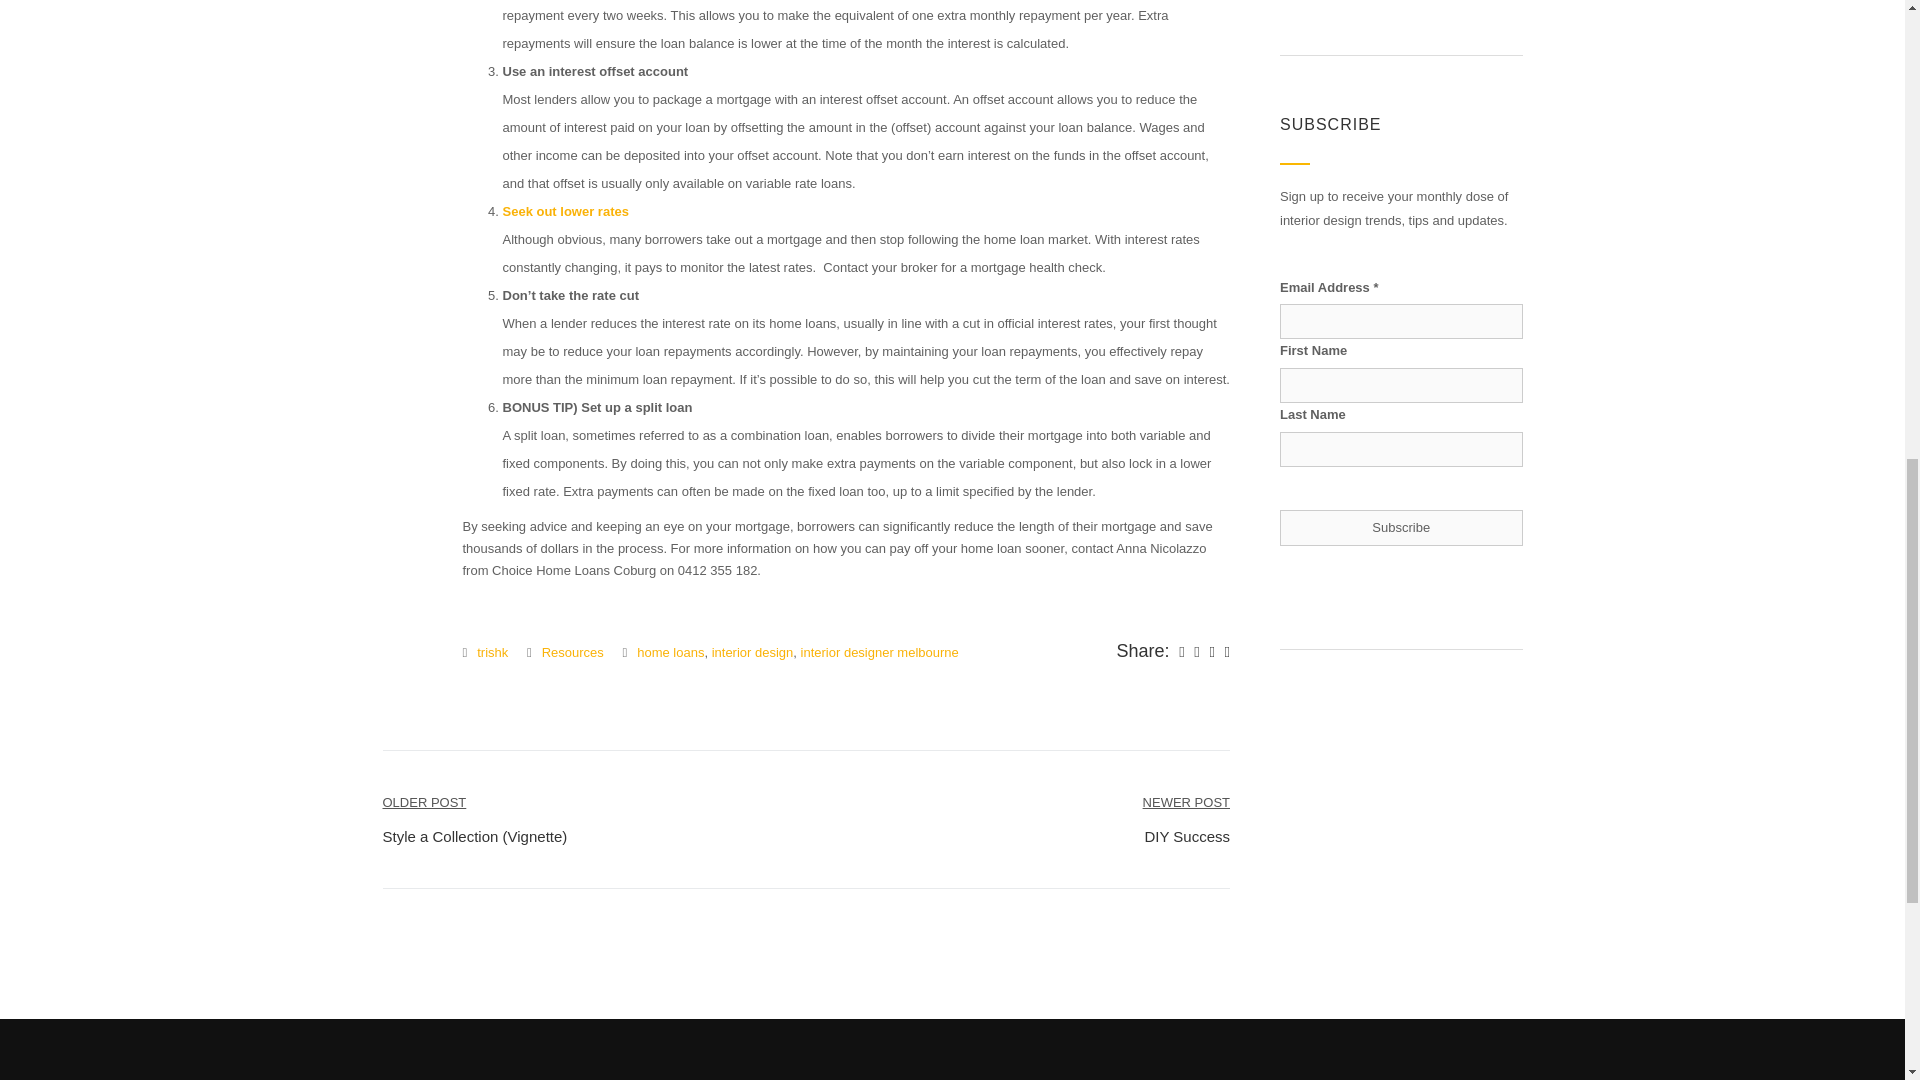  I want to click on home loans, so click(1401, 527).